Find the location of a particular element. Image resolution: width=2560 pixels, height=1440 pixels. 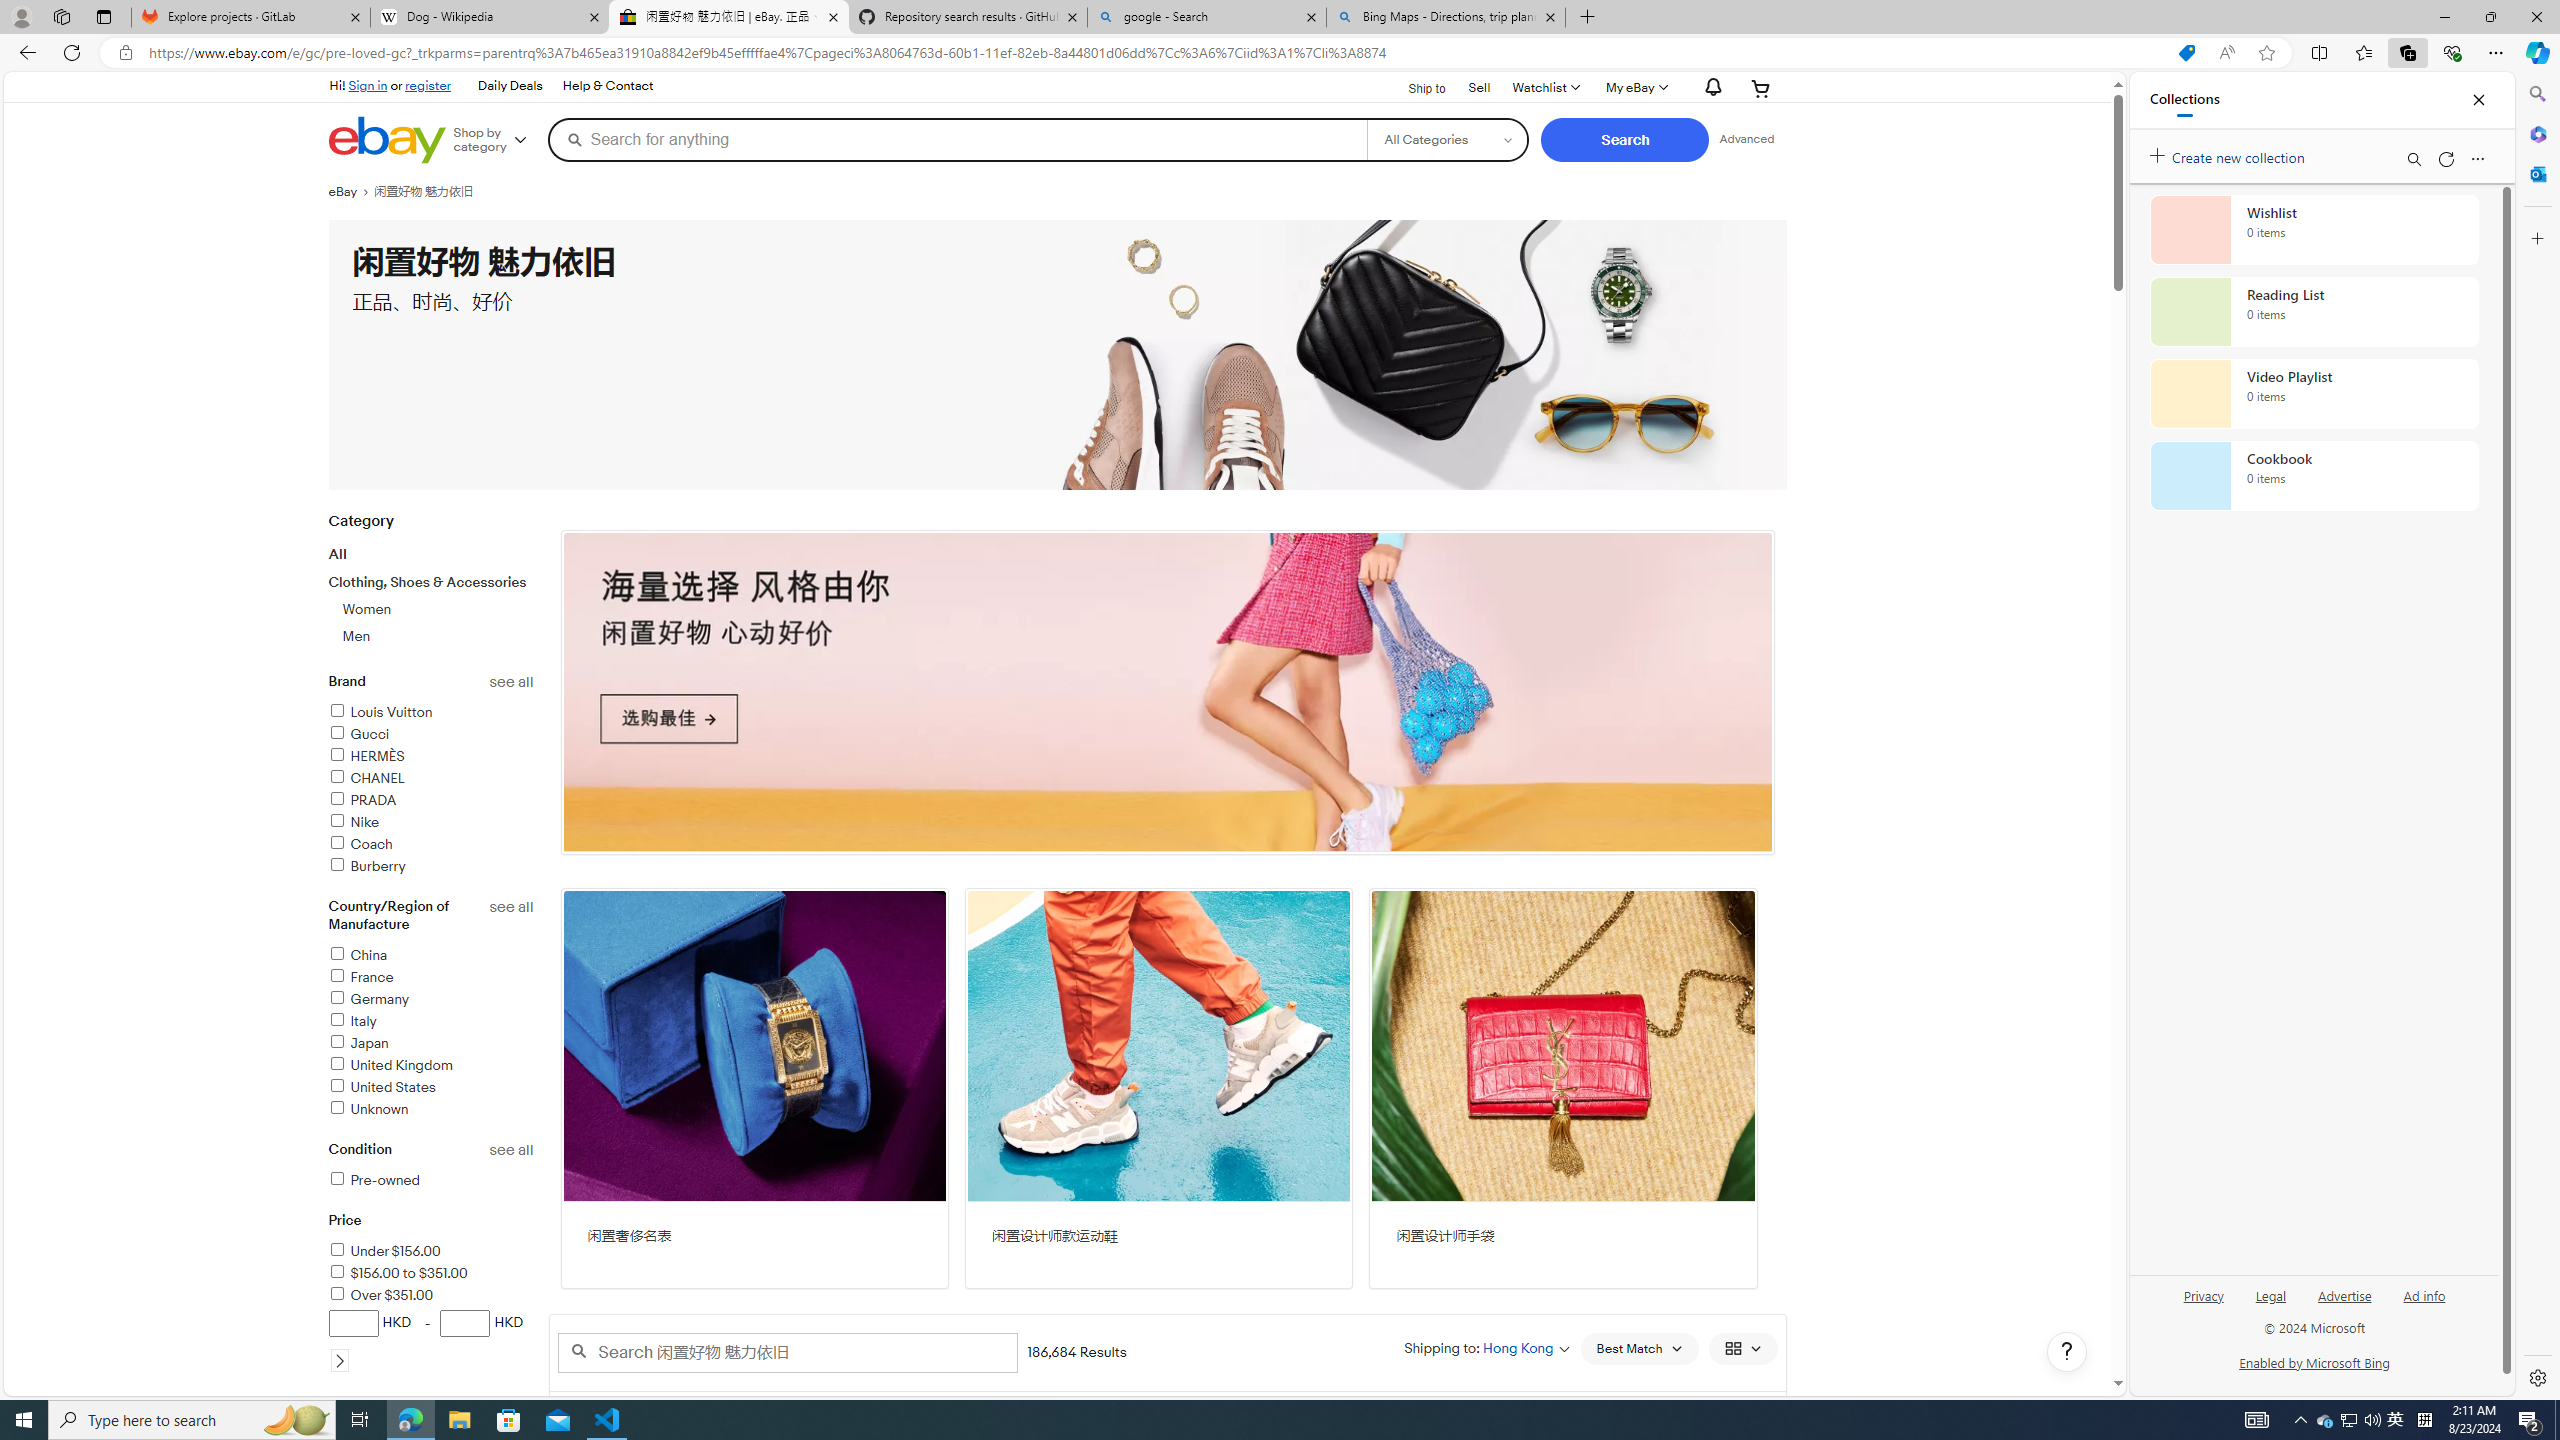

Help & Contact is located at coordinates (606, 86).